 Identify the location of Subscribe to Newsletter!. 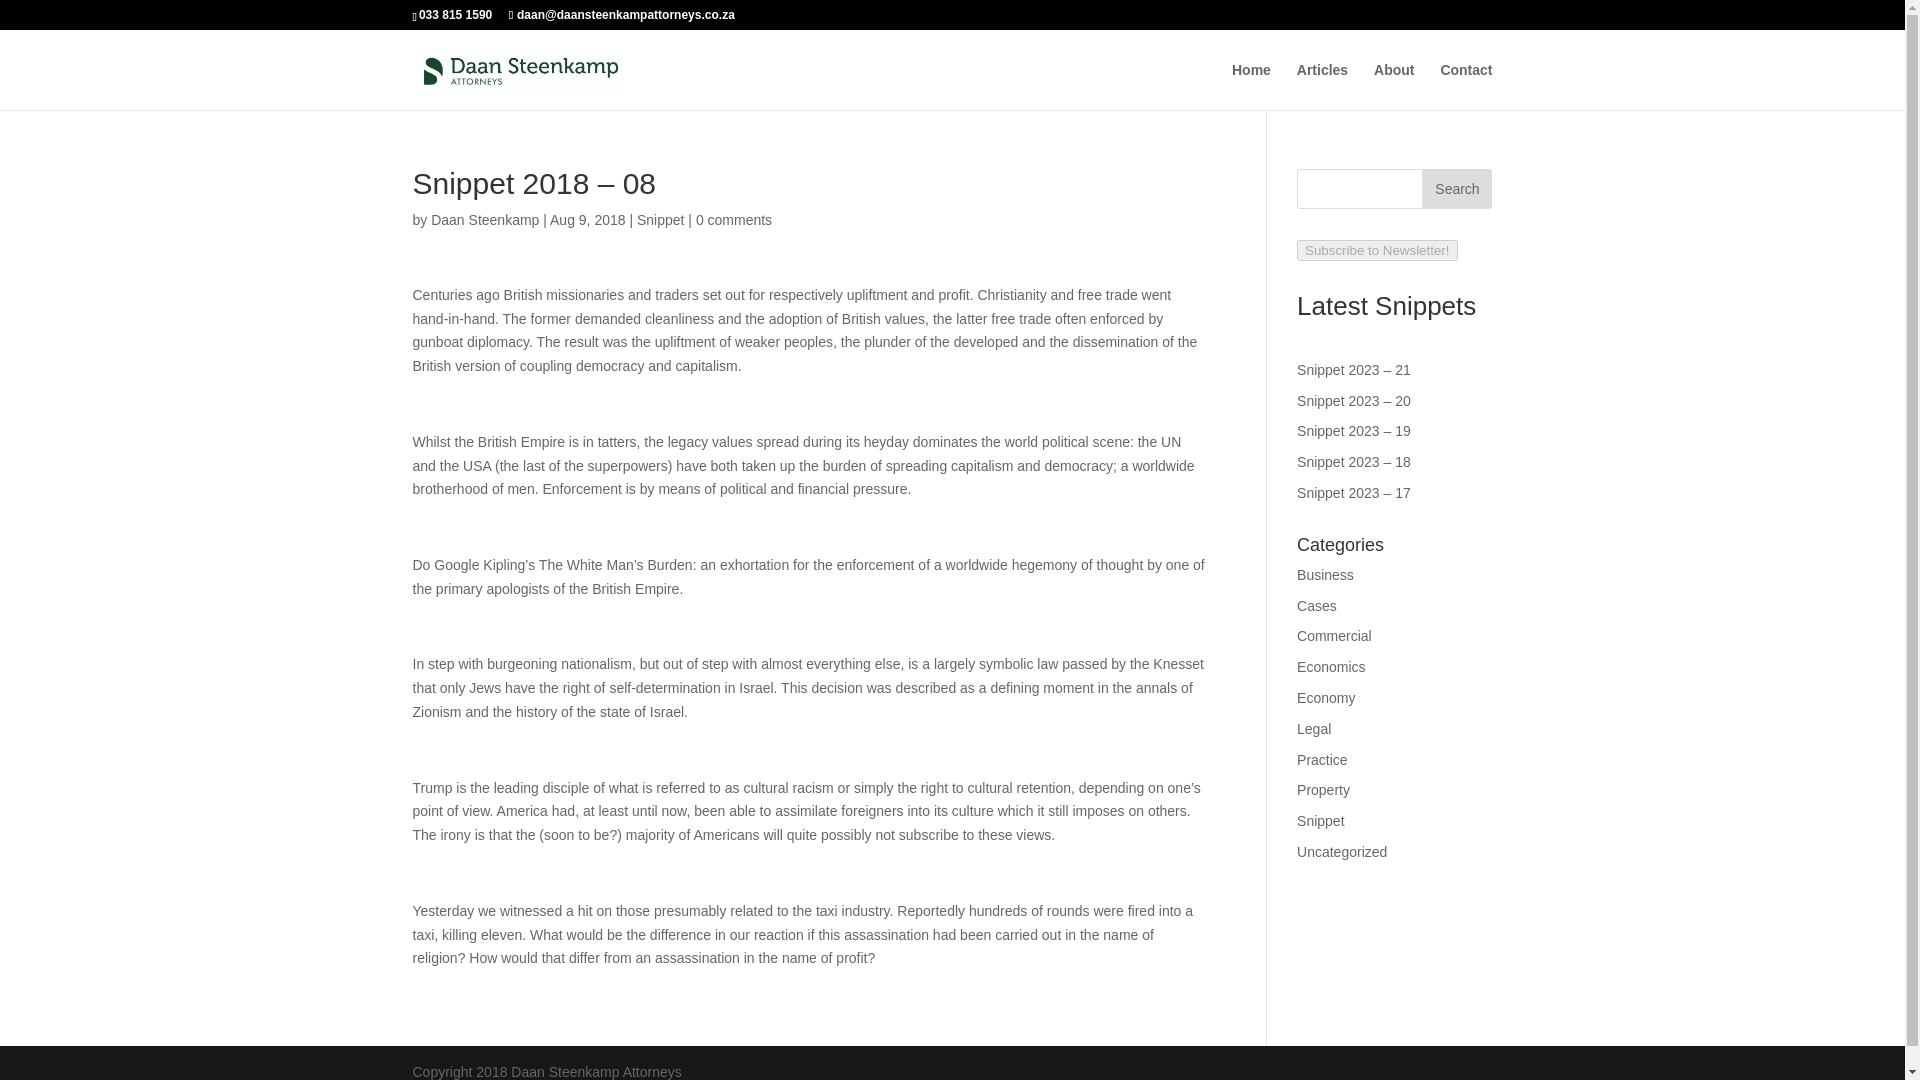
(1377, 250).